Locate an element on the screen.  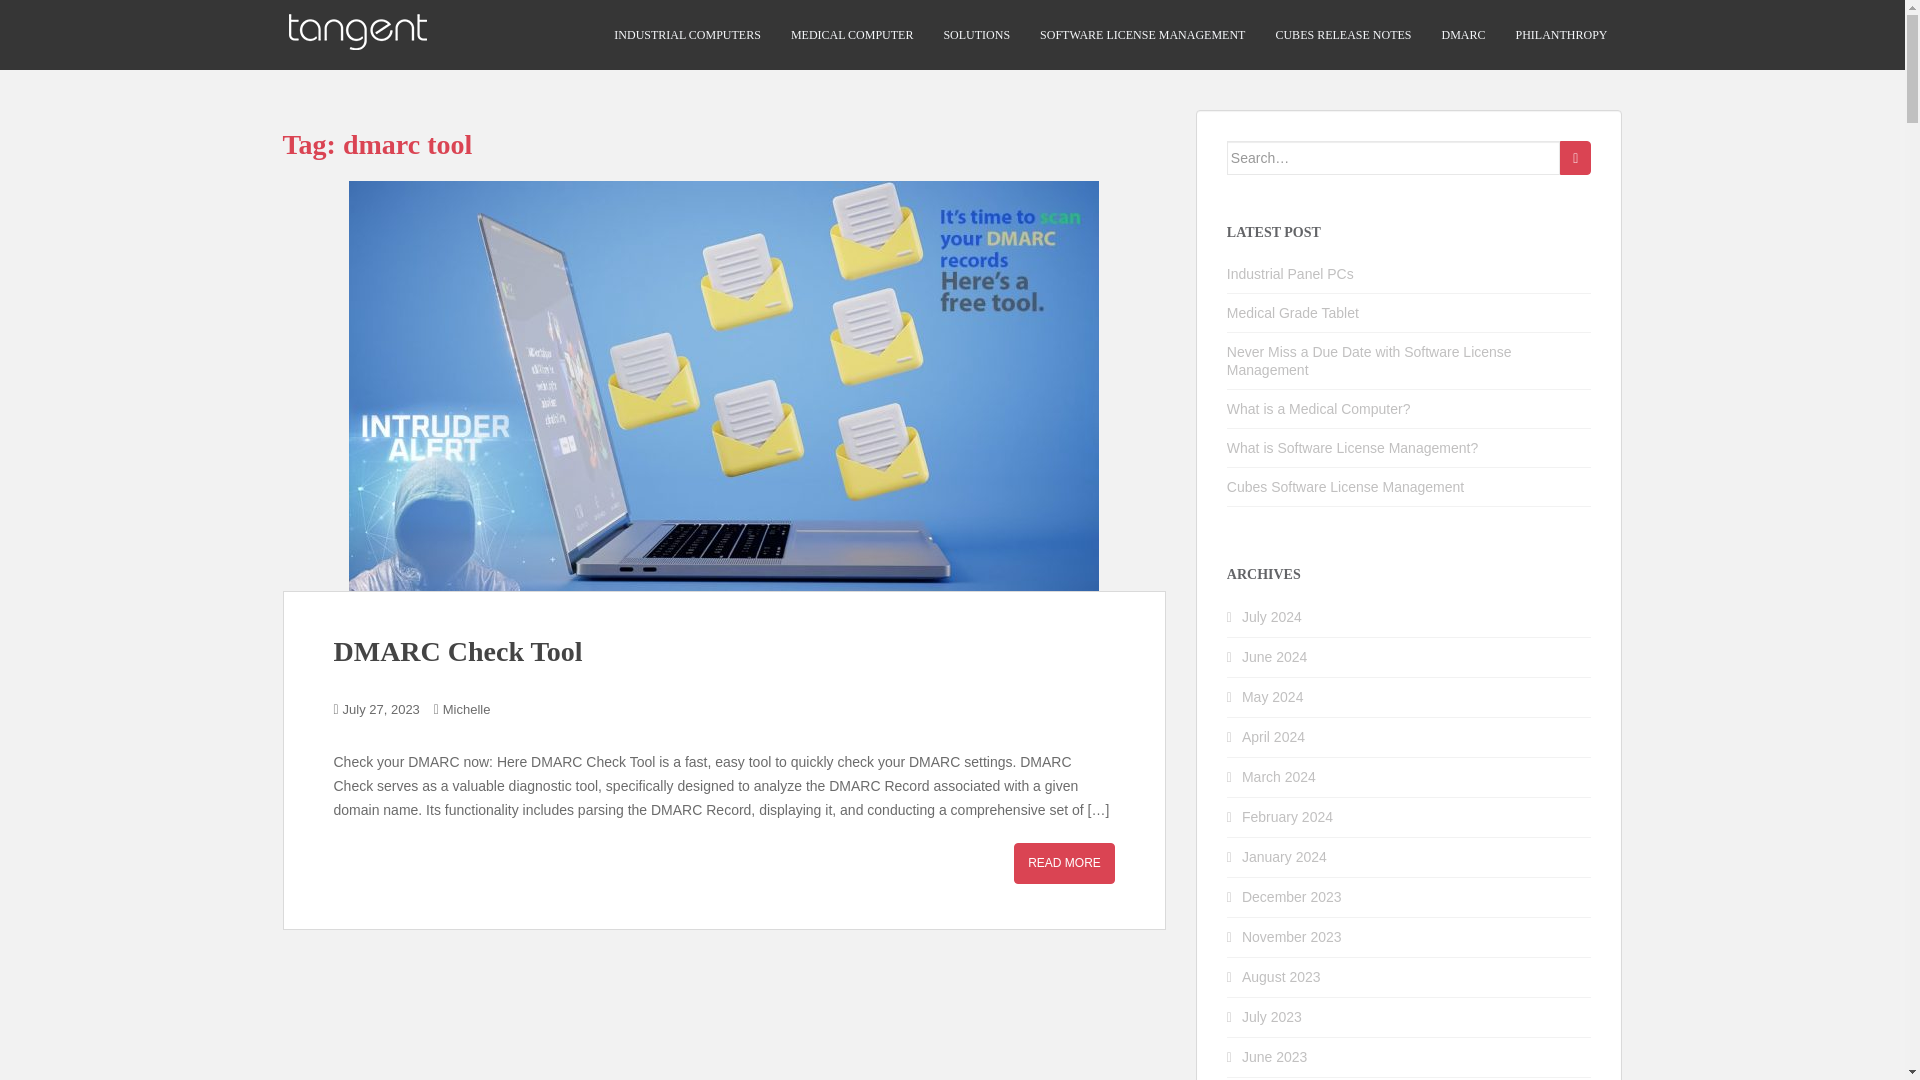
Search is located at coordinates (1575, 158).